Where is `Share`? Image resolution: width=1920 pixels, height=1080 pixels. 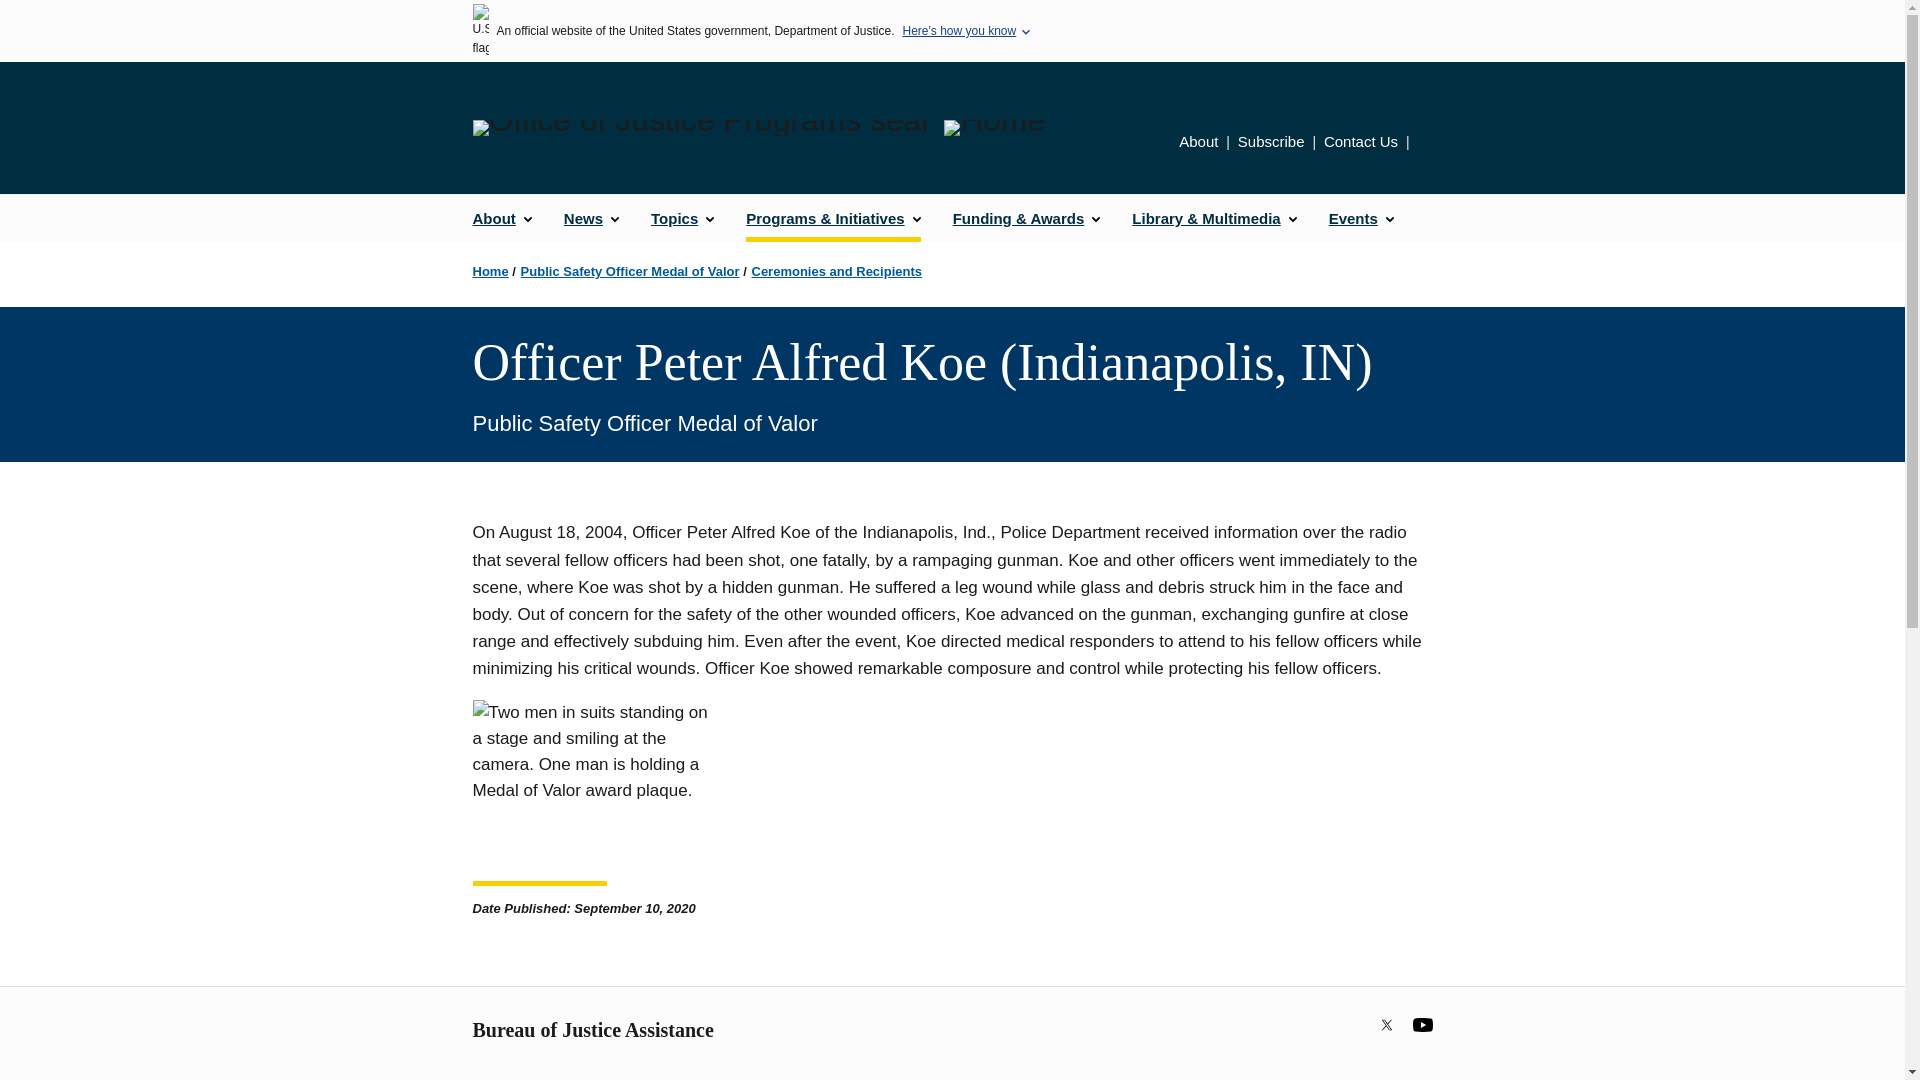 Share is located at coordinates (1425, 144).